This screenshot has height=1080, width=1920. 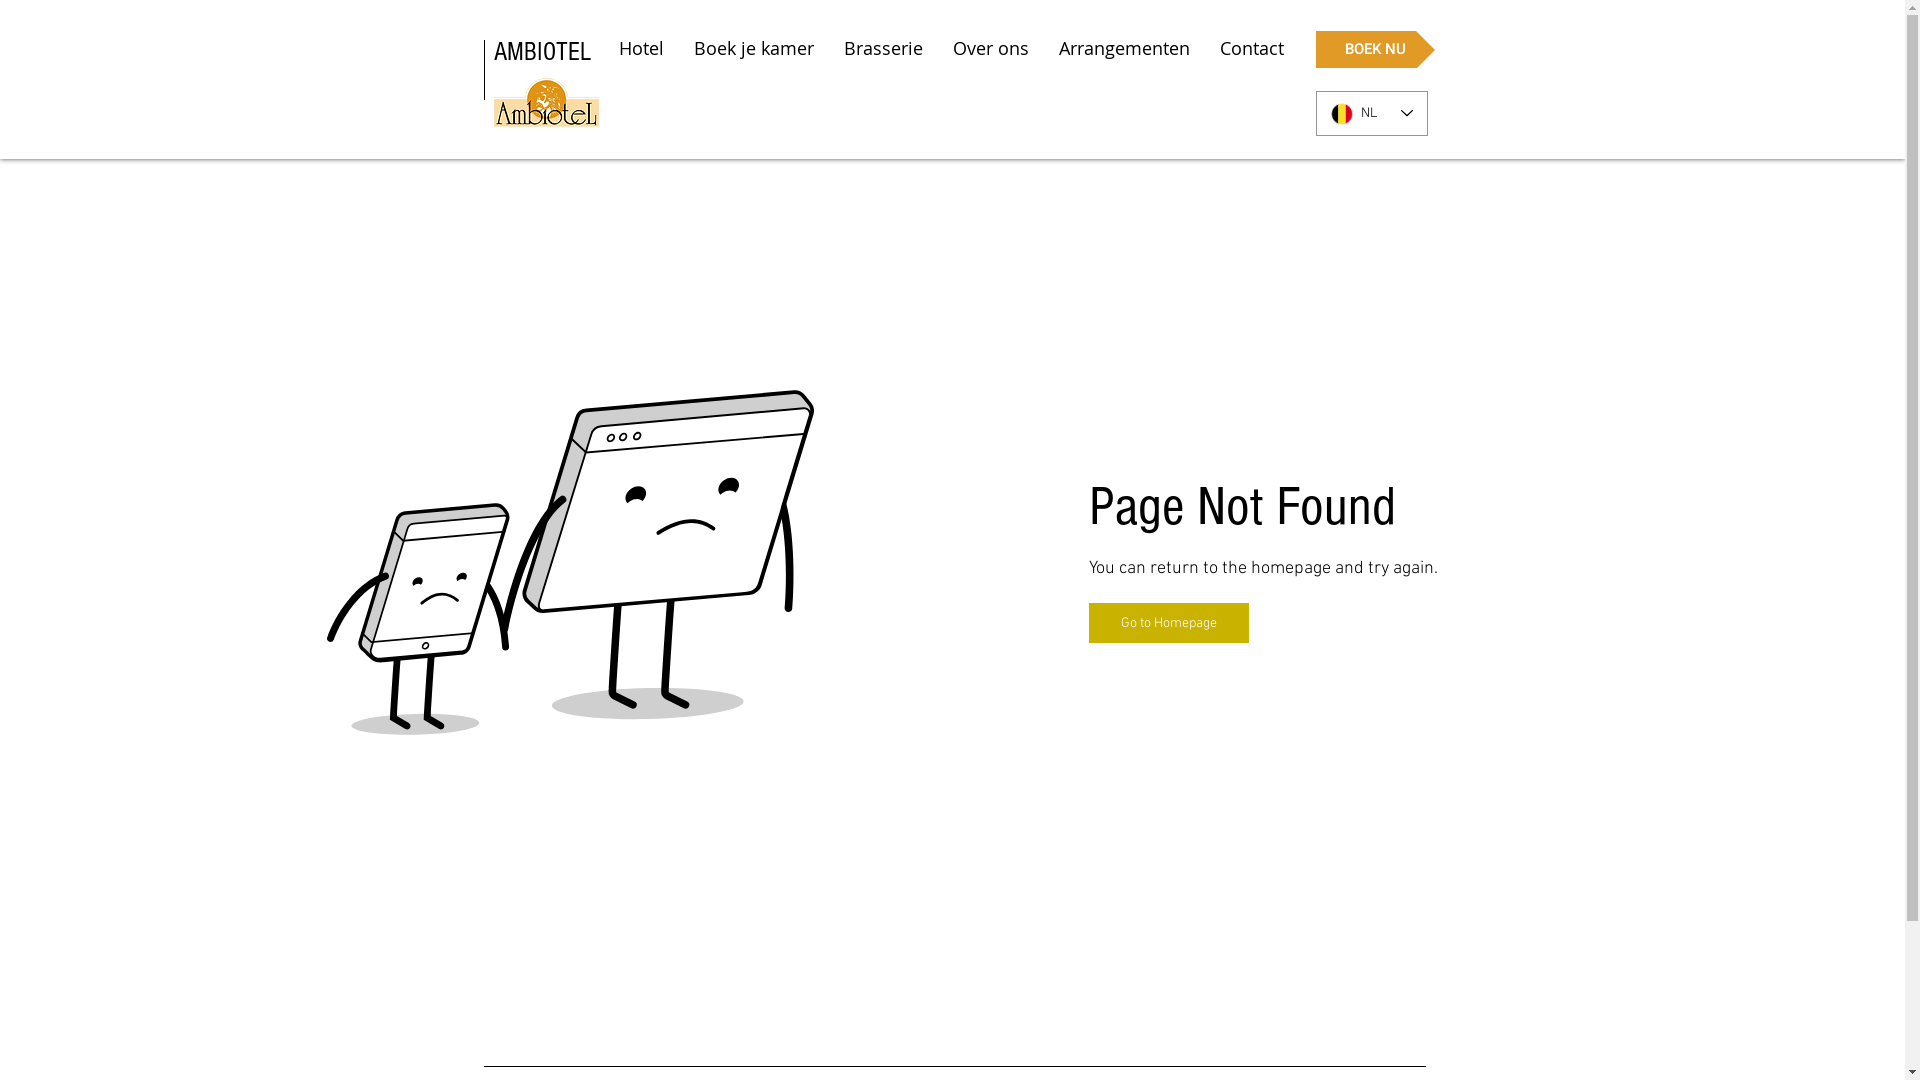 I want to click on Brasserie, so click(x=882, y=48).